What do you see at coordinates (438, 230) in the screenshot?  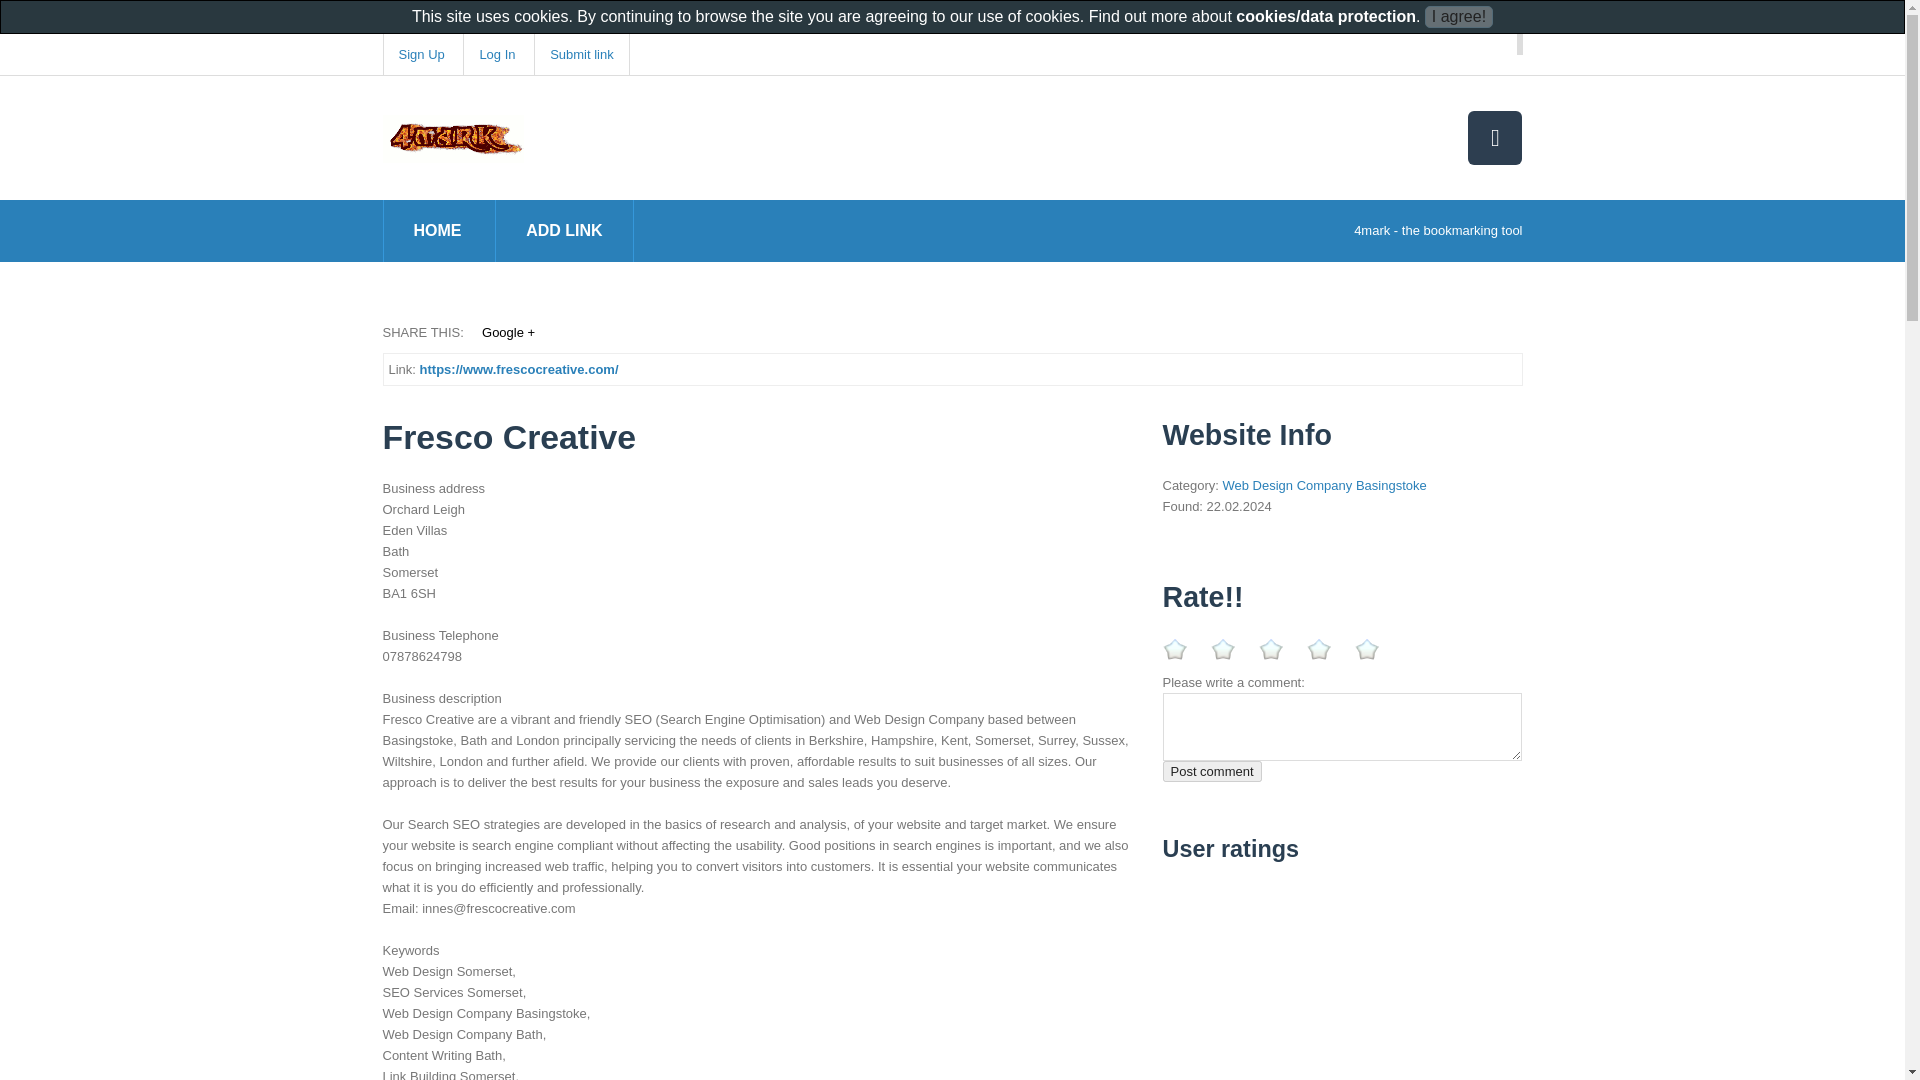 I see `HOME` at bounding box center [438, 230].